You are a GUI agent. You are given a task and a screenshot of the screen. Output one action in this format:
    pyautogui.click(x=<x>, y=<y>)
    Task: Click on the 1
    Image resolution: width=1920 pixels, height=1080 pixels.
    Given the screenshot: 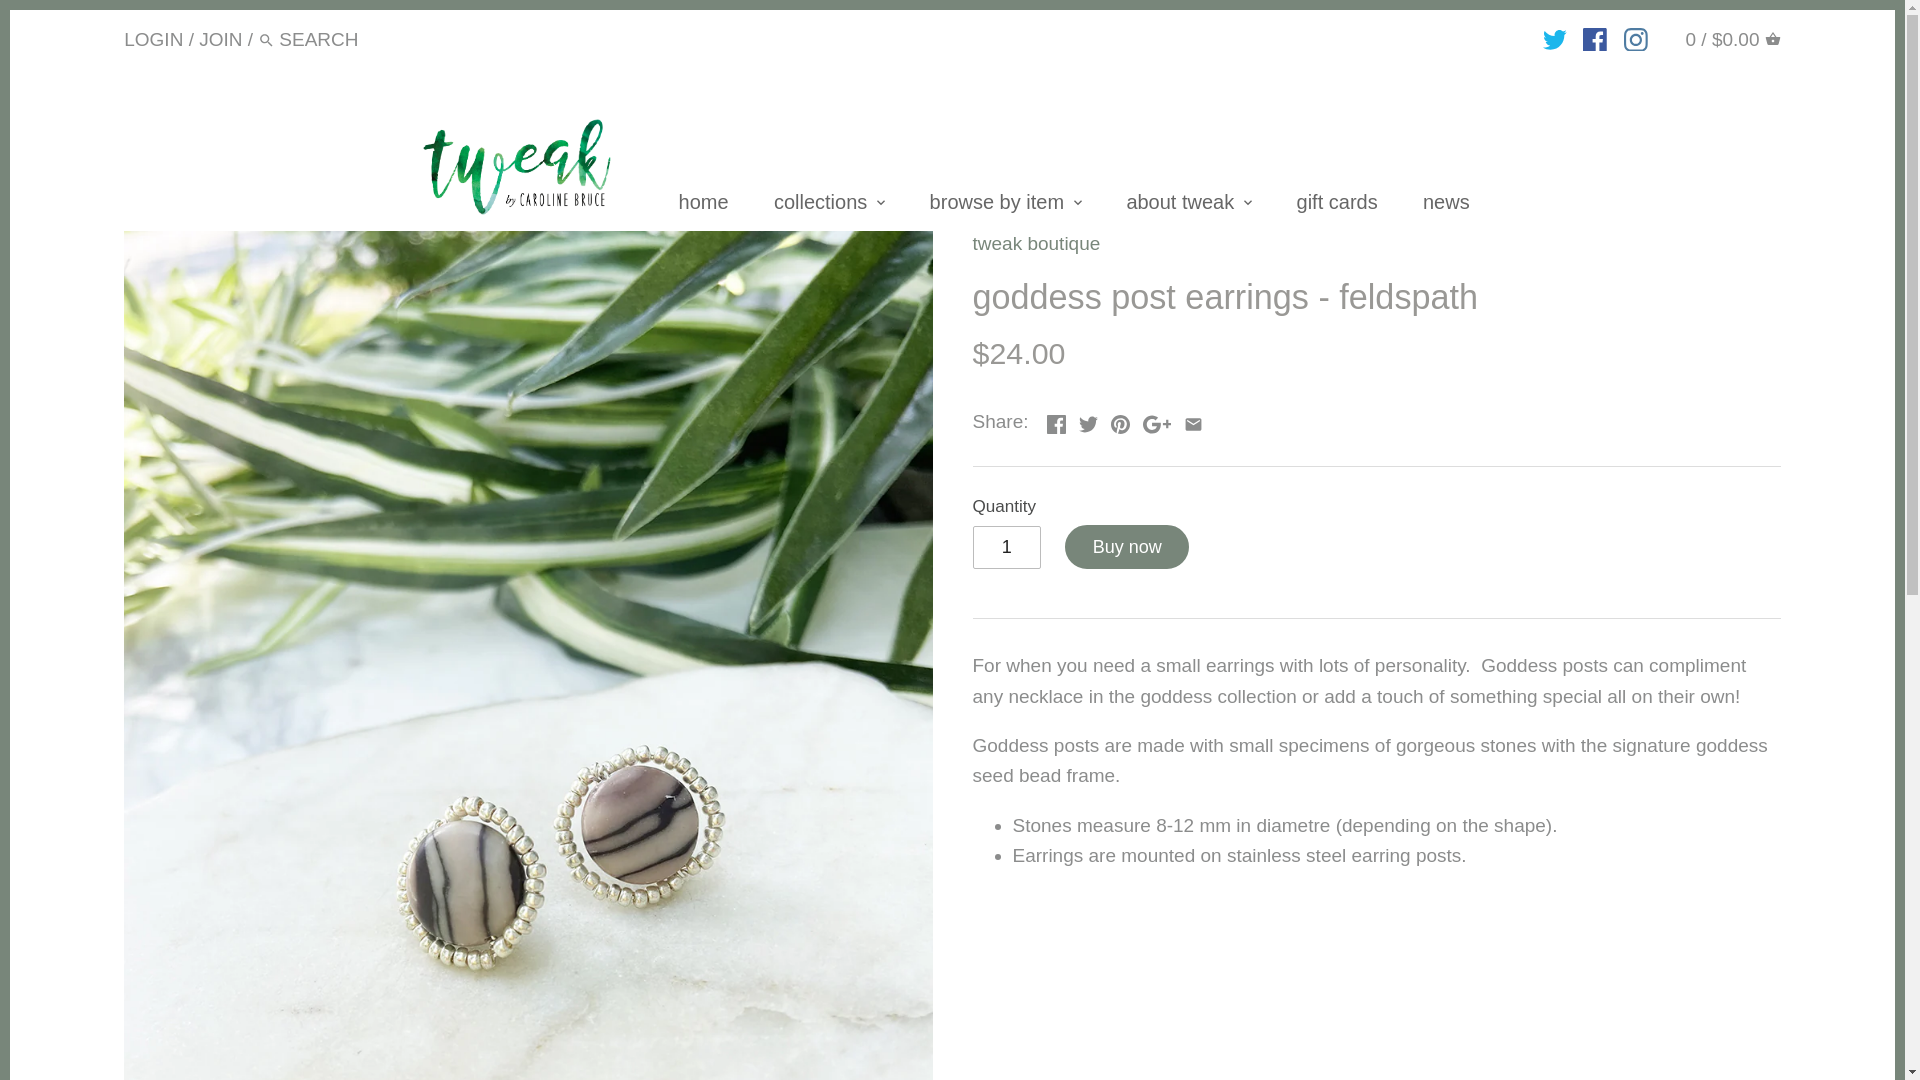 What is the action you would take?
    pyautogui.click(x=1006, y=547)
    